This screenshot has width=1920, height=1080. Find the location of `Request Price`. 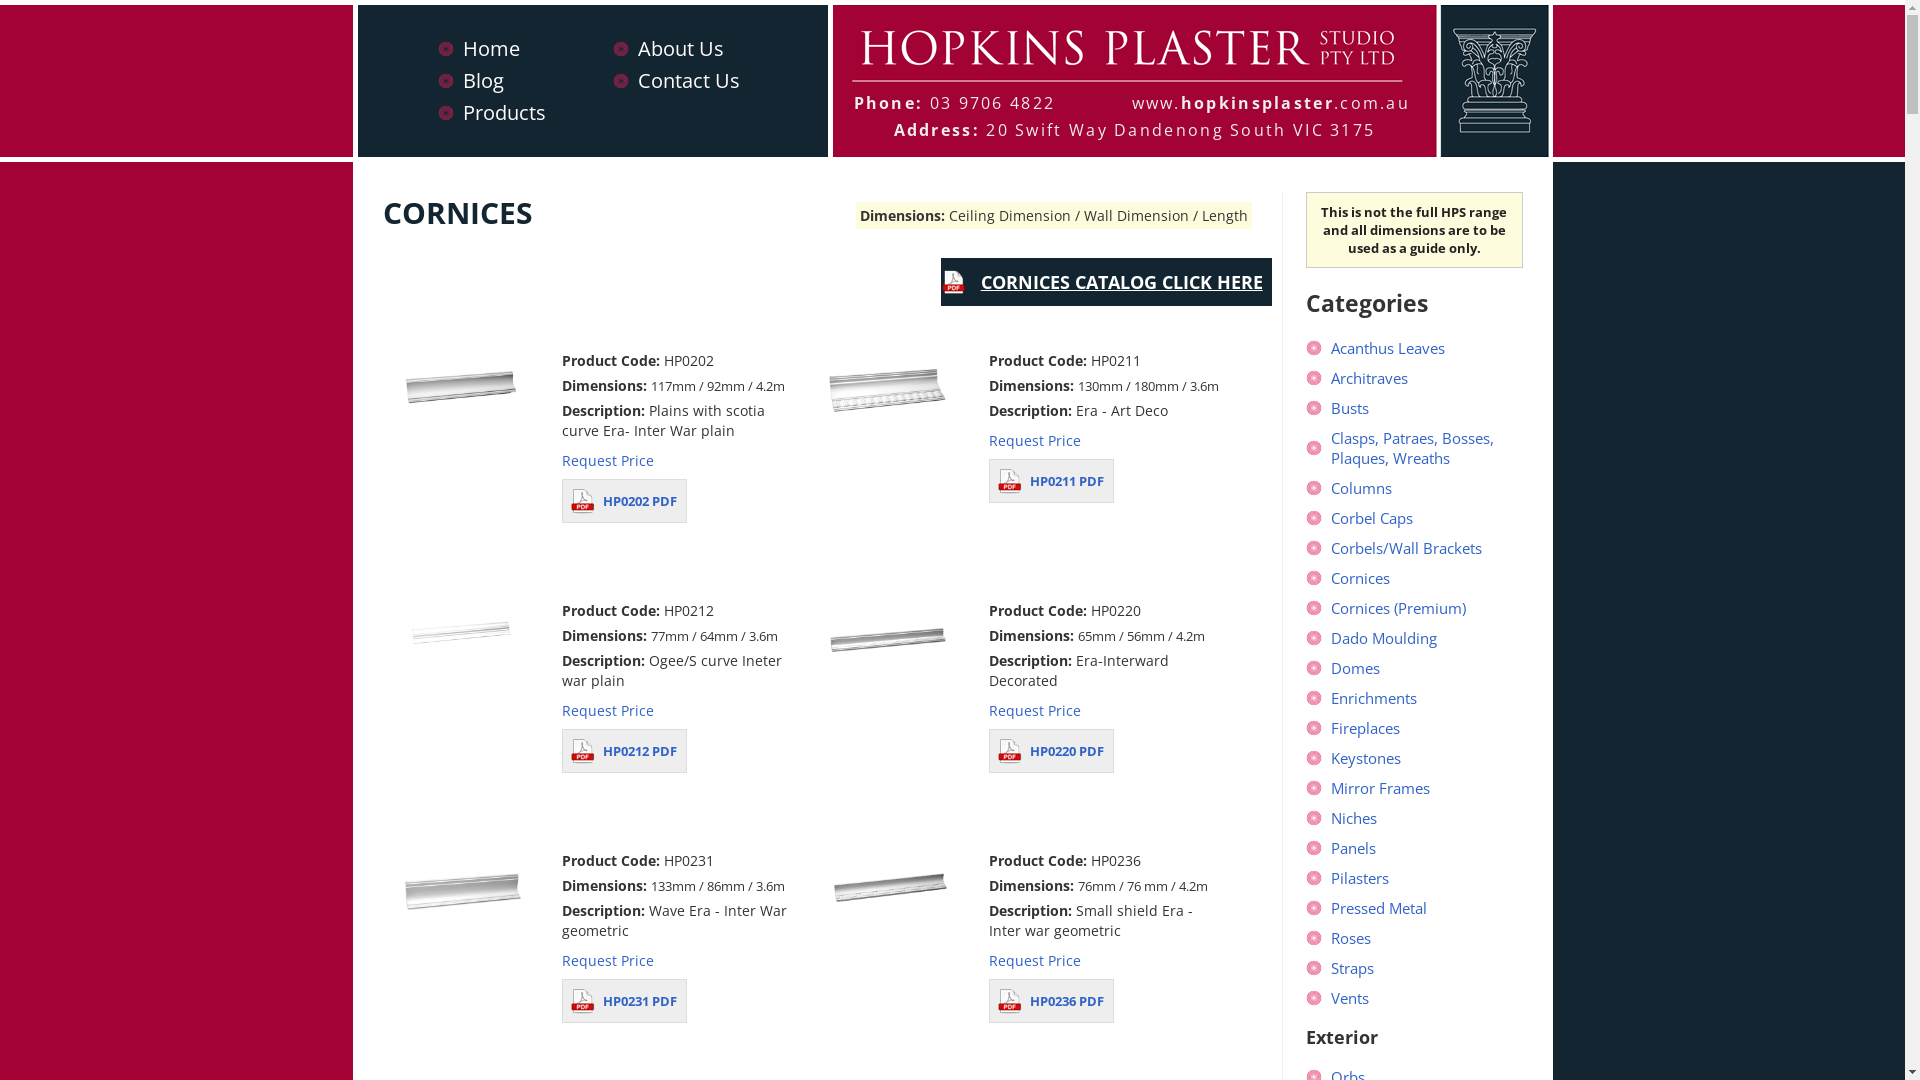

Request Price is located at coordinates (1035, 710).